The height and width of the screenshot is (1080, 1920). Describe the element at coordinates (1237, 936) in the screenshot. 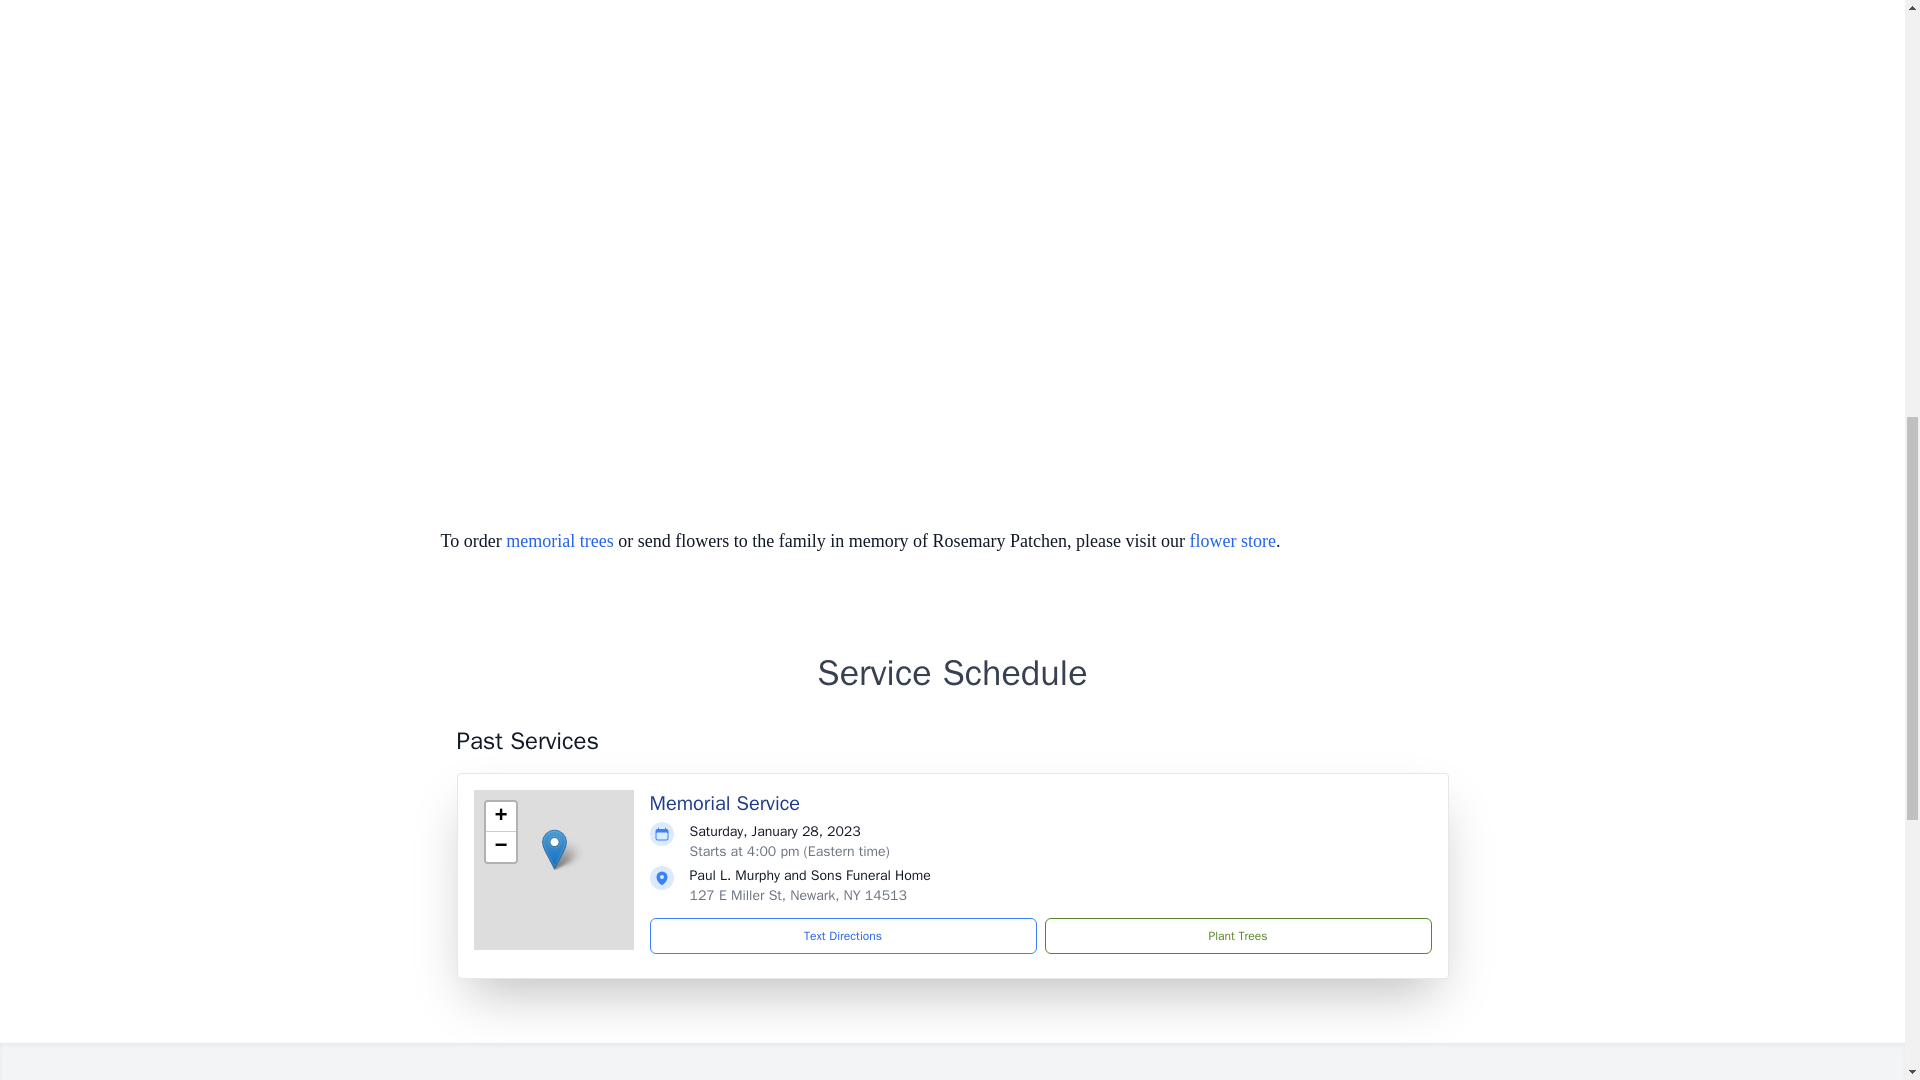

I see `Plant Trees` at that location.